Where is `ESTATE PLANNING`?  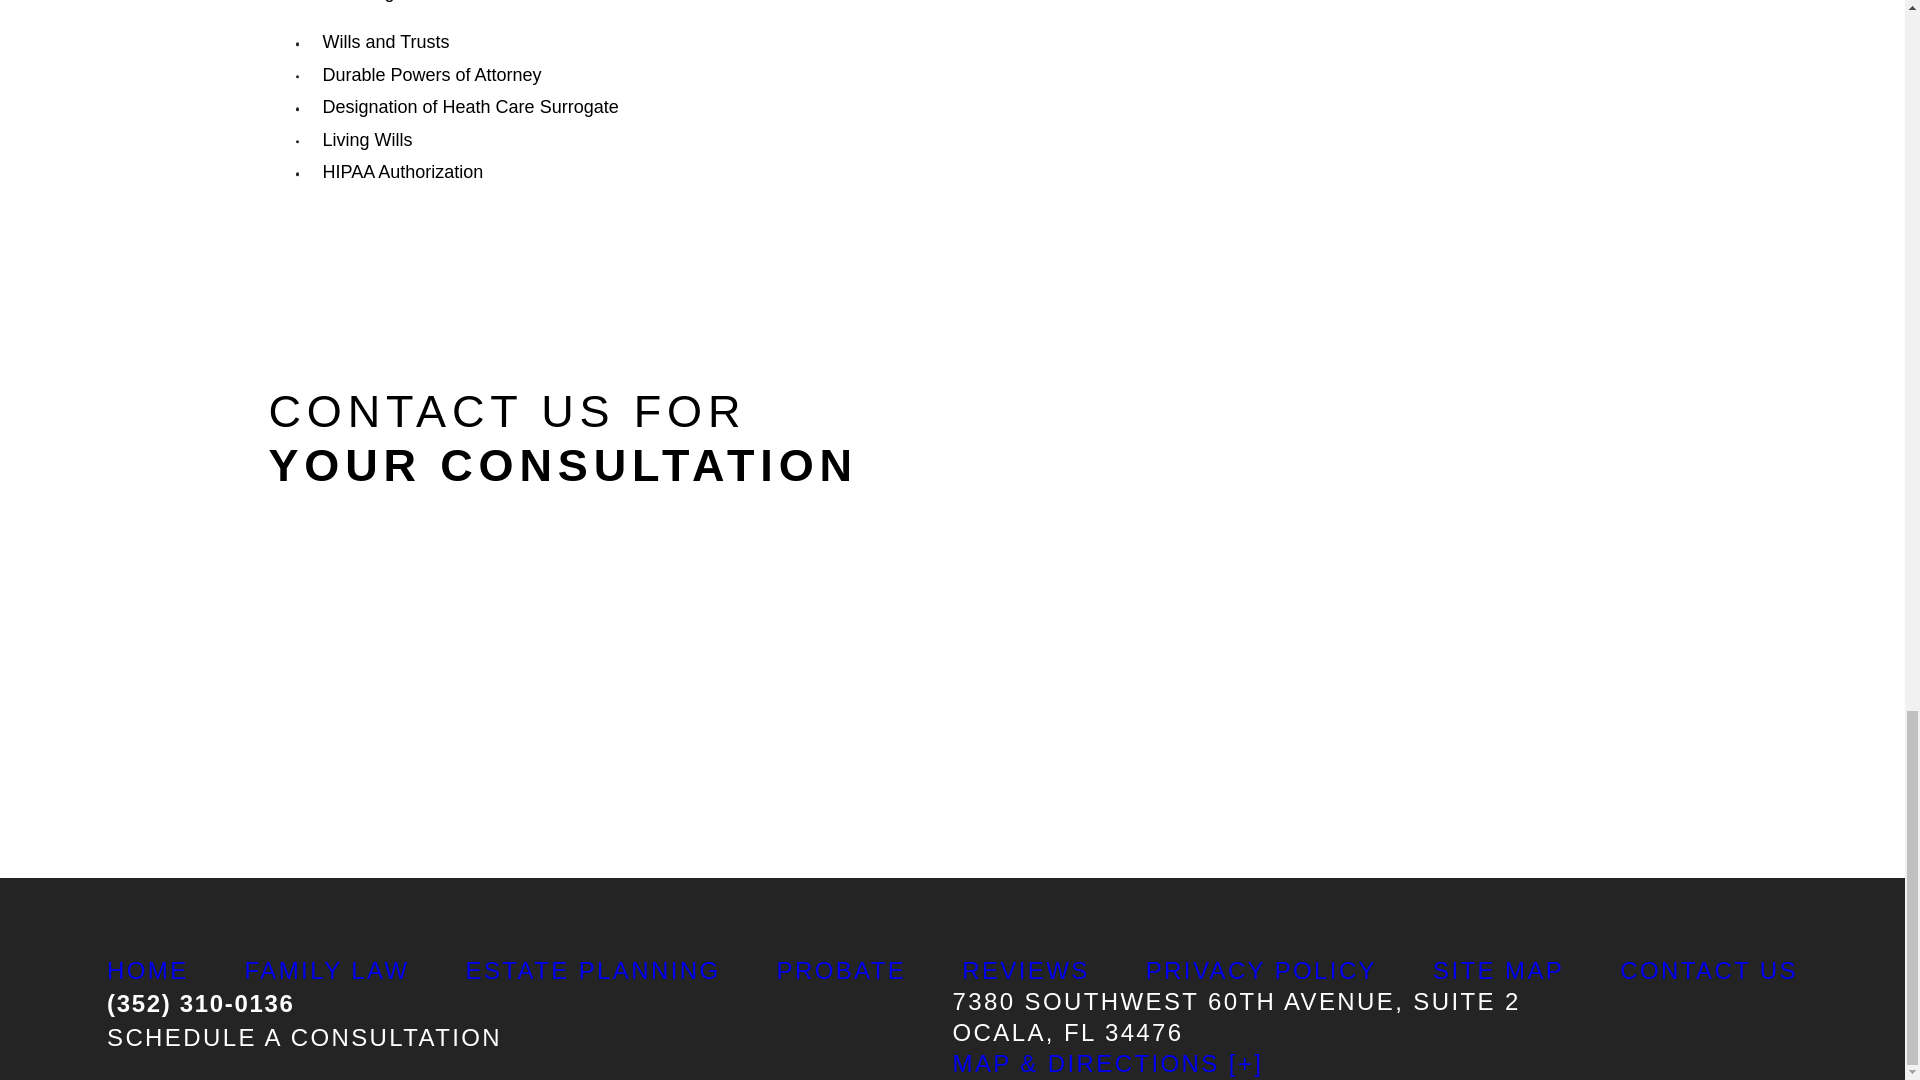
ESTATE PLANNING is located at coordinates (594, 970).